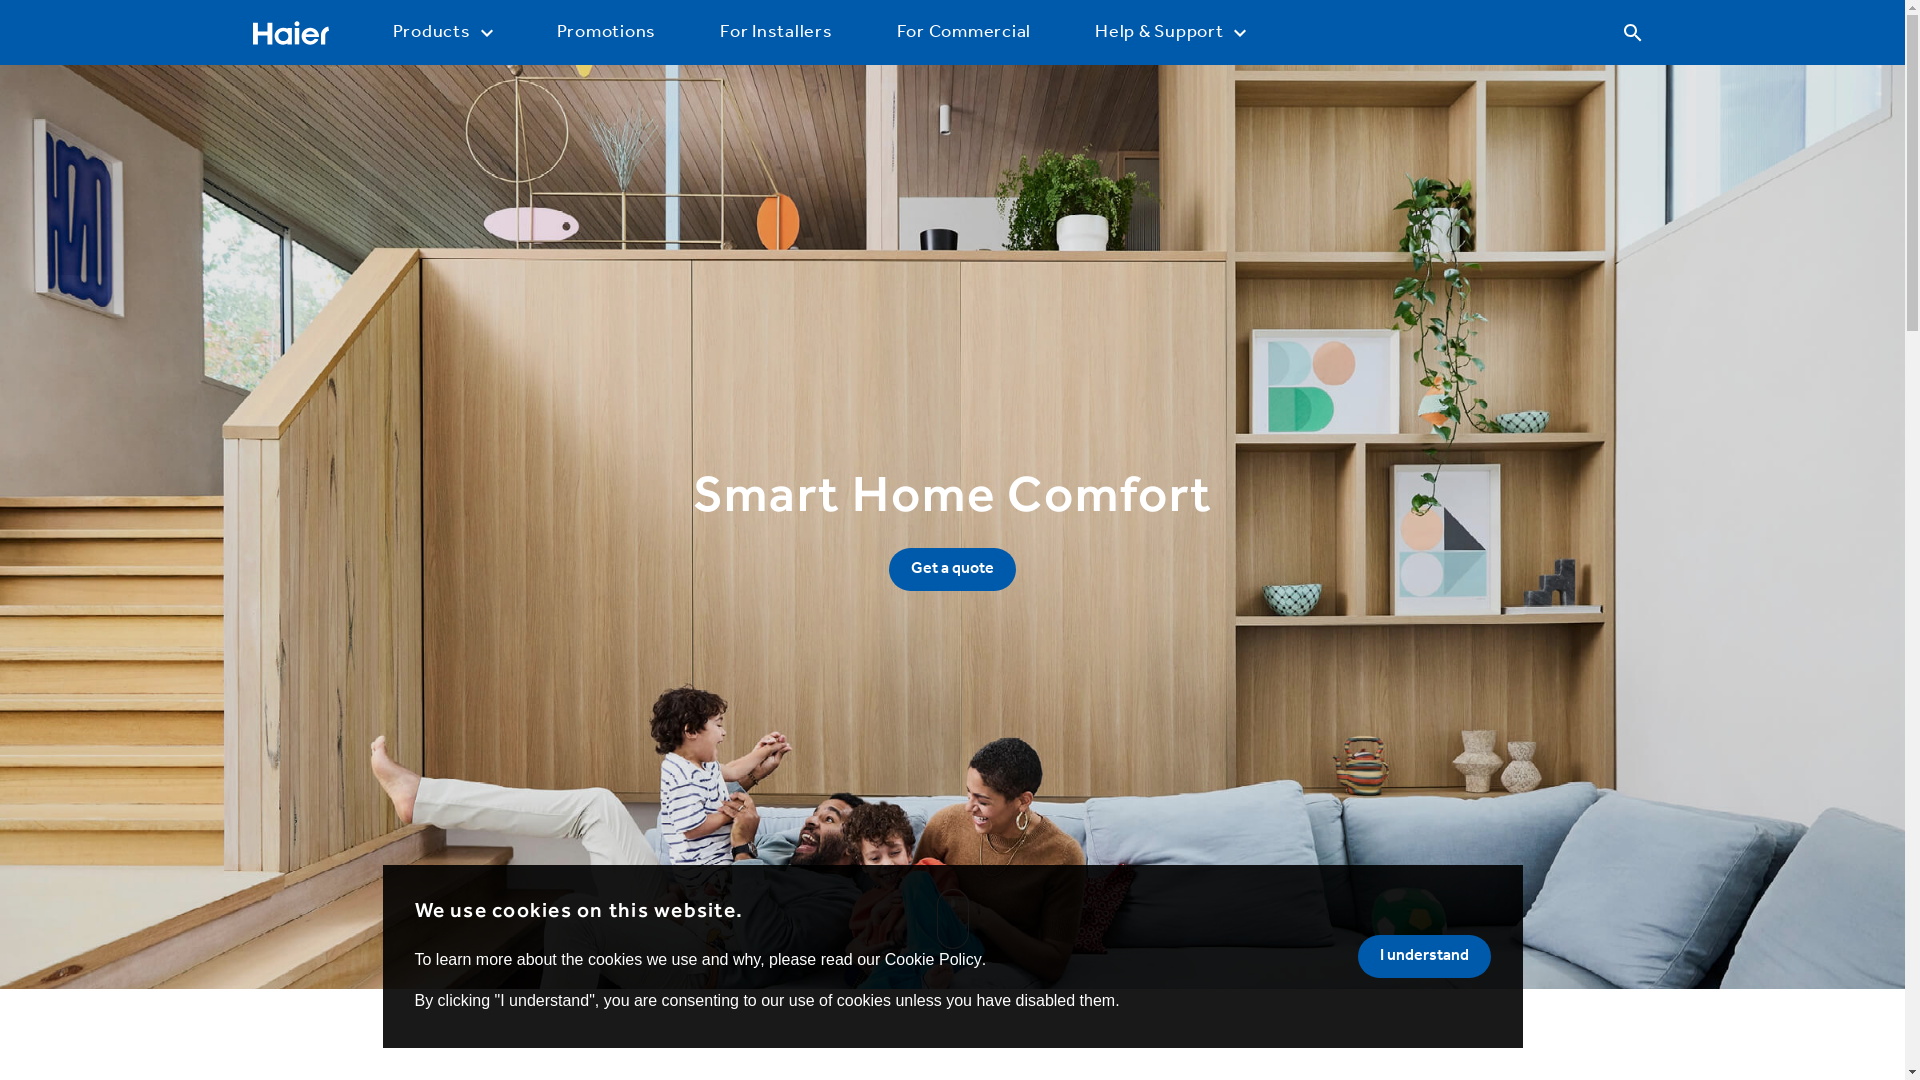 The width and height of the screenshot is (1920, 1080). I want to click on I understand, so click(1424, 956).